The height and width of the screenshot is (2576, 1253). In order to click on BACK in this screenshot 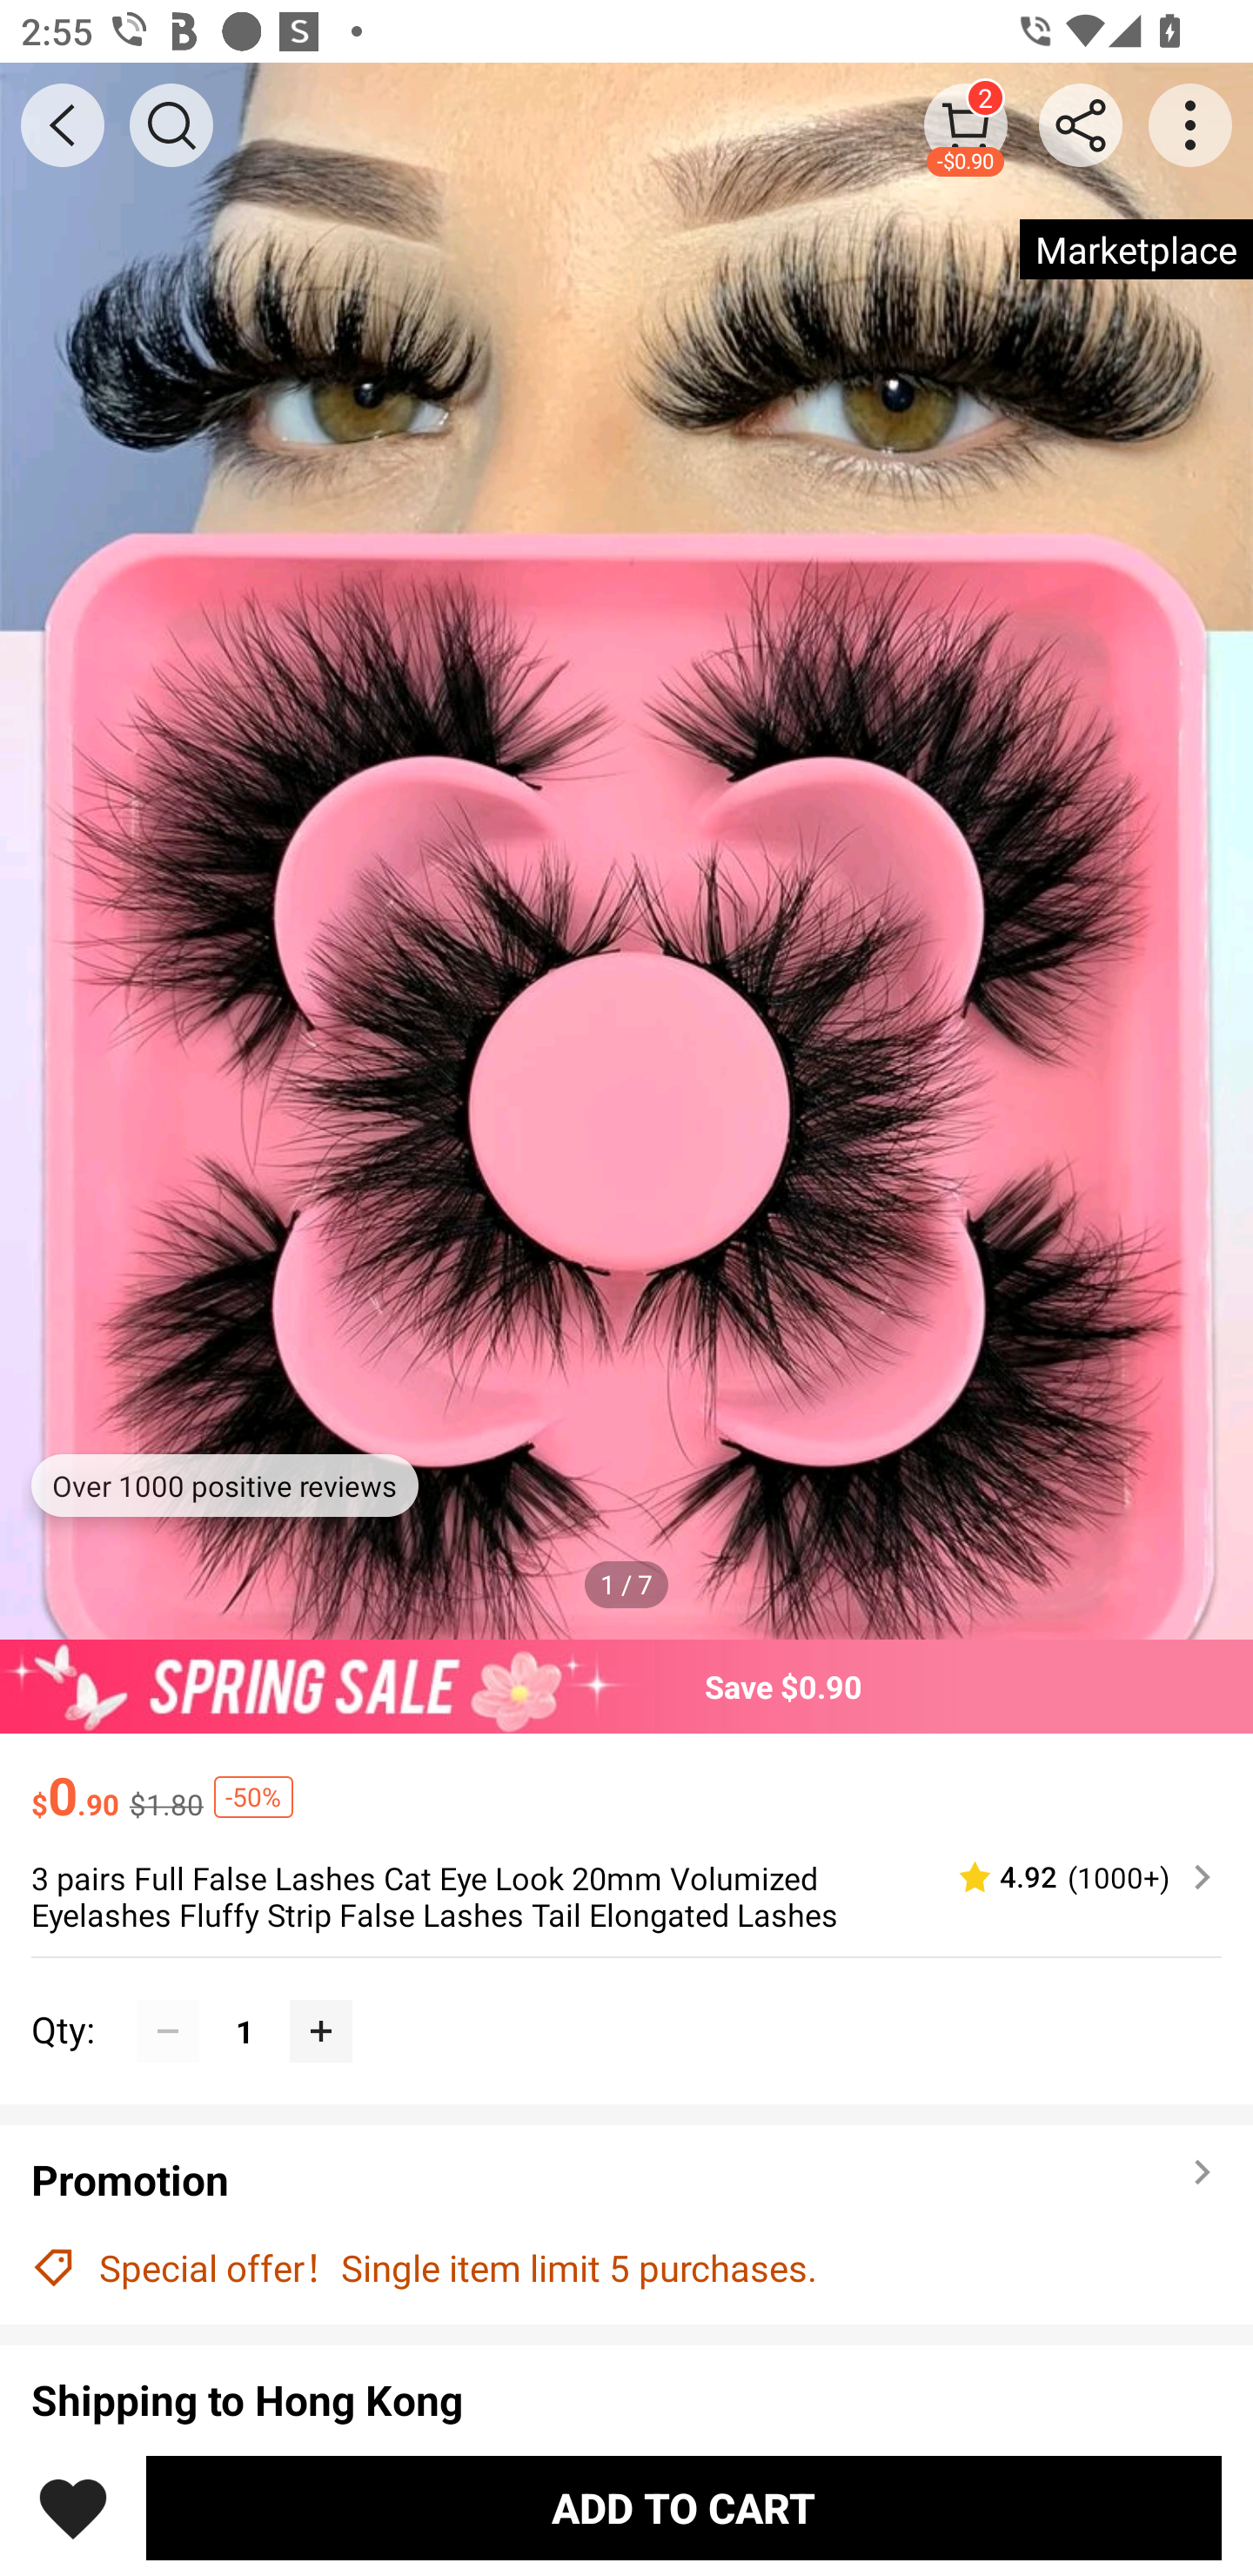, I will do `click(63, 125)`.